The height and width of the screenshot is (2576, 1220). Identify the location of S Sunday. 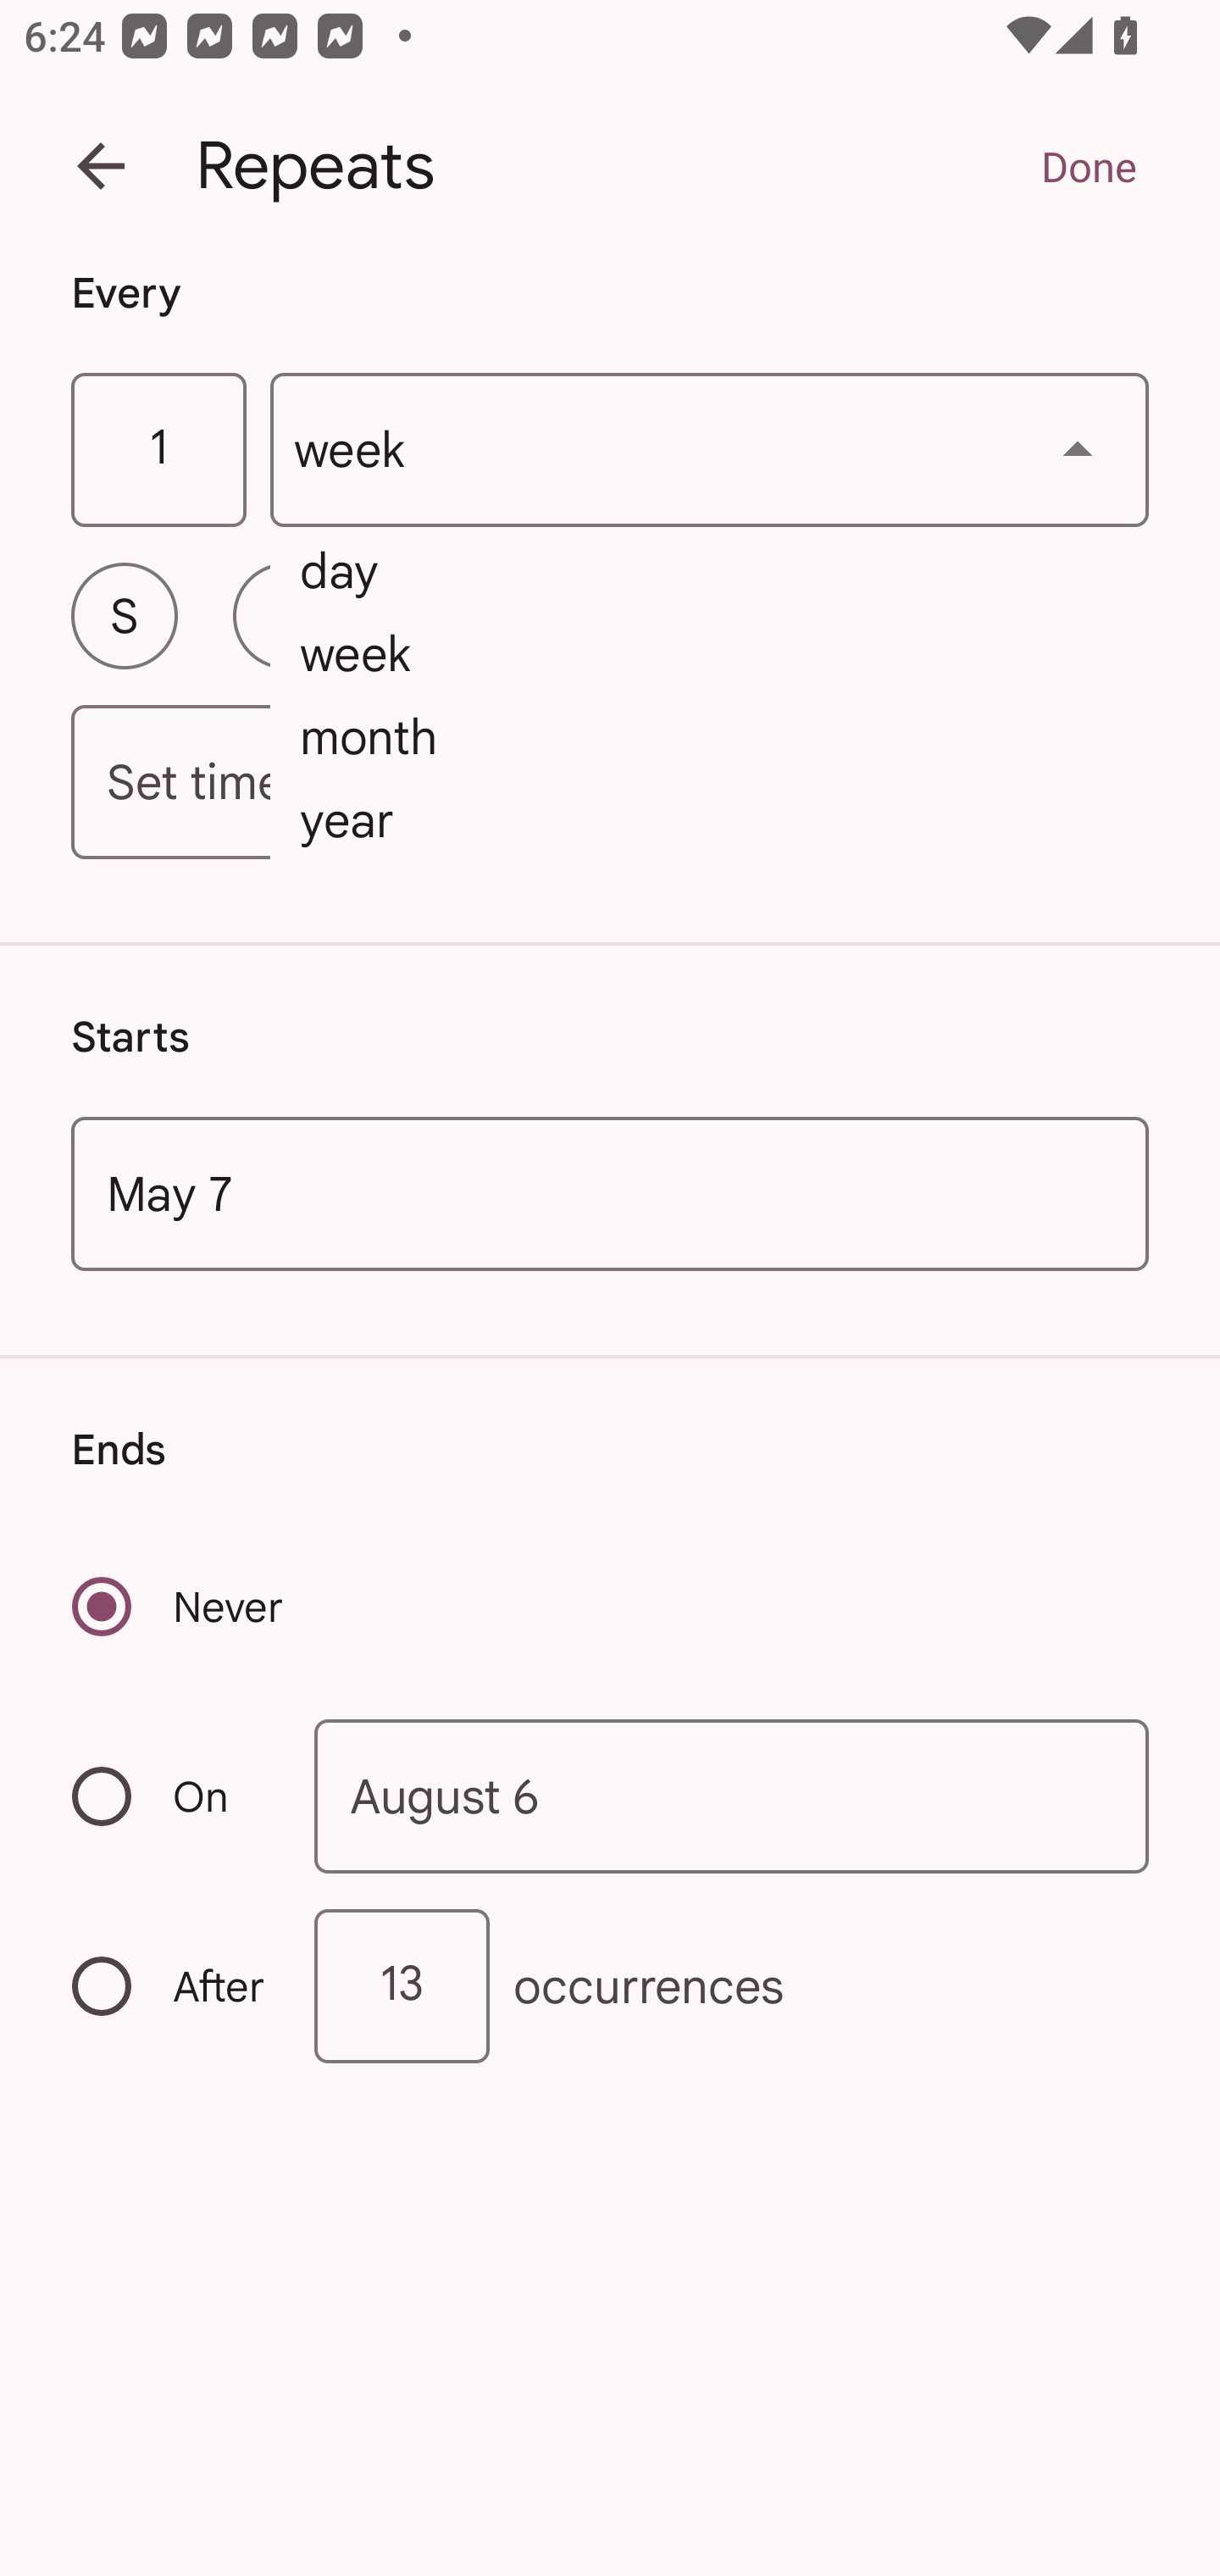
(124, 615).